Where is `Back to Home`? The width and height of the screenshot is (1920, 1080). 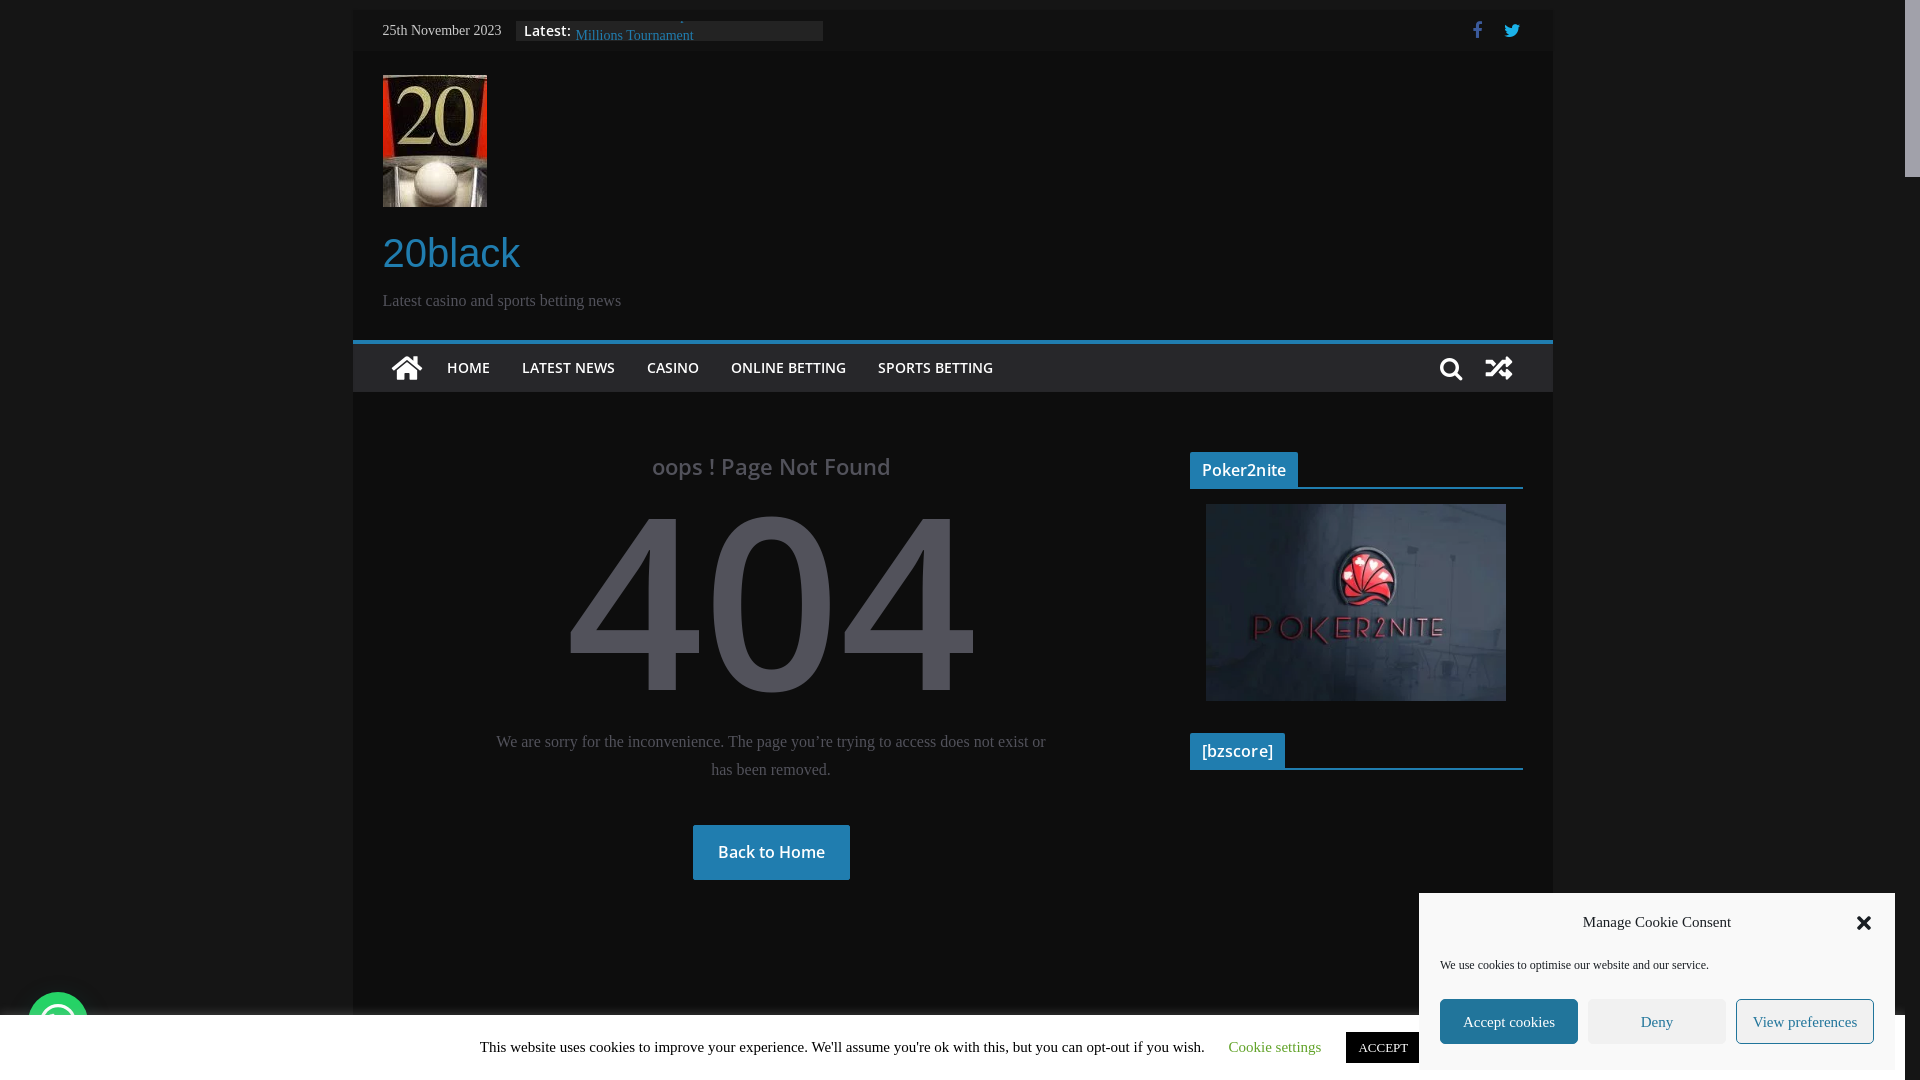 Back to Home is located at coordinates (770, 852).